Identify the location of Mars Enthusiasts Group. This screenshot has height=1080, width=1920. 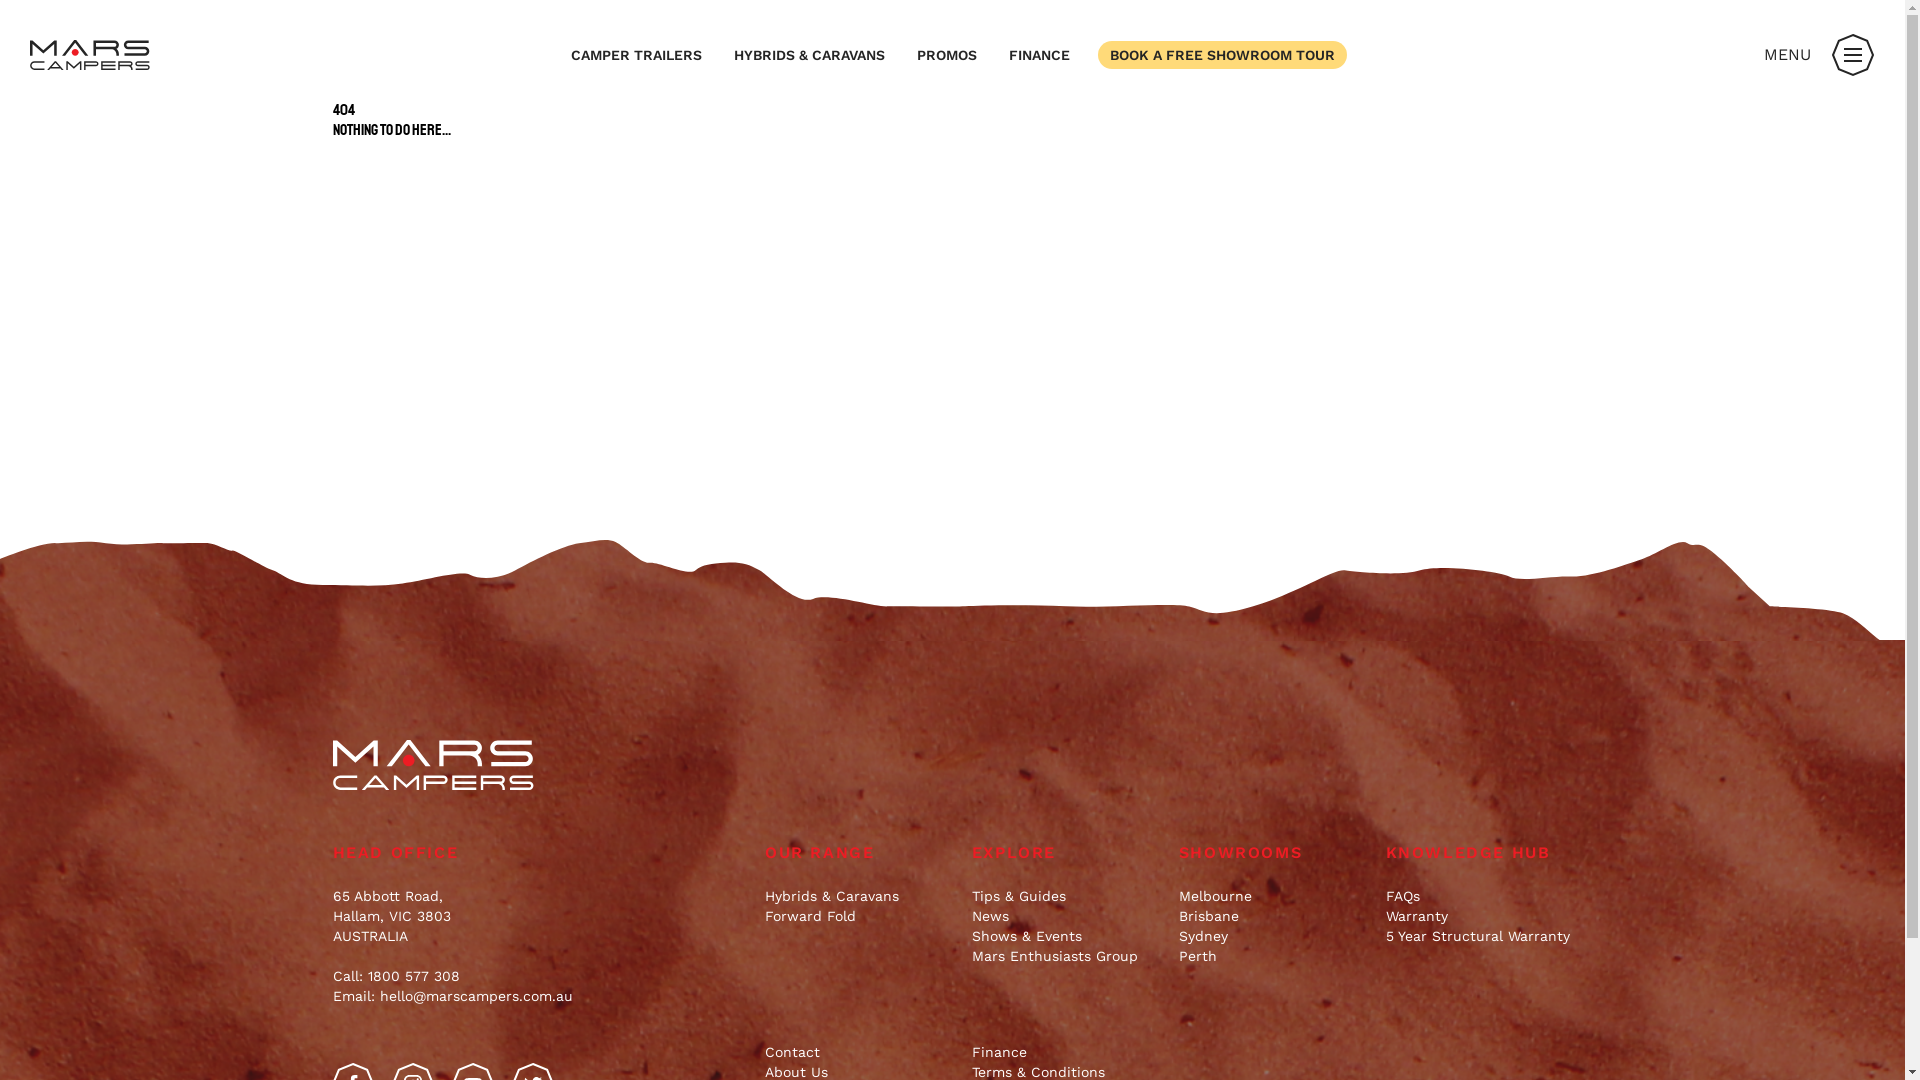
(1066, 956).